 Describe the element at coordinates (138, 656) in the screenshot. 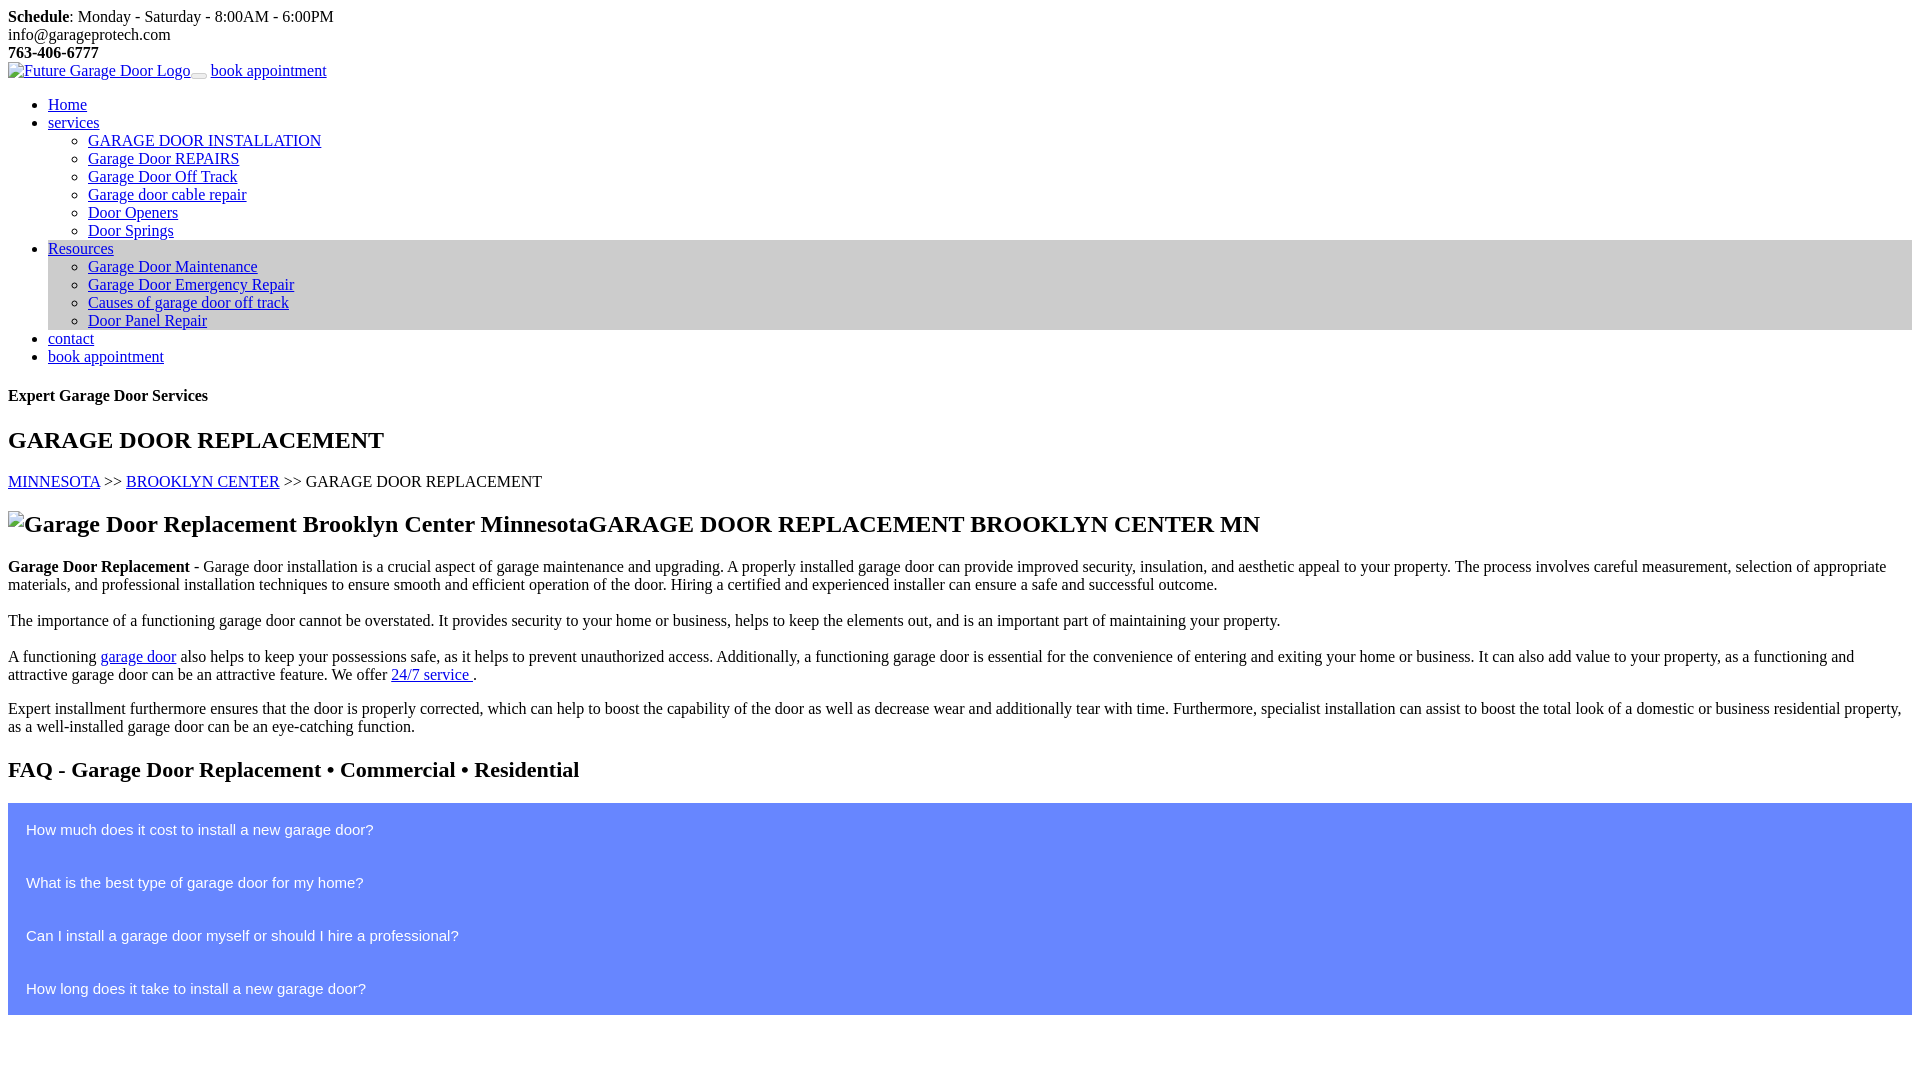

I see `garage door` at that location.